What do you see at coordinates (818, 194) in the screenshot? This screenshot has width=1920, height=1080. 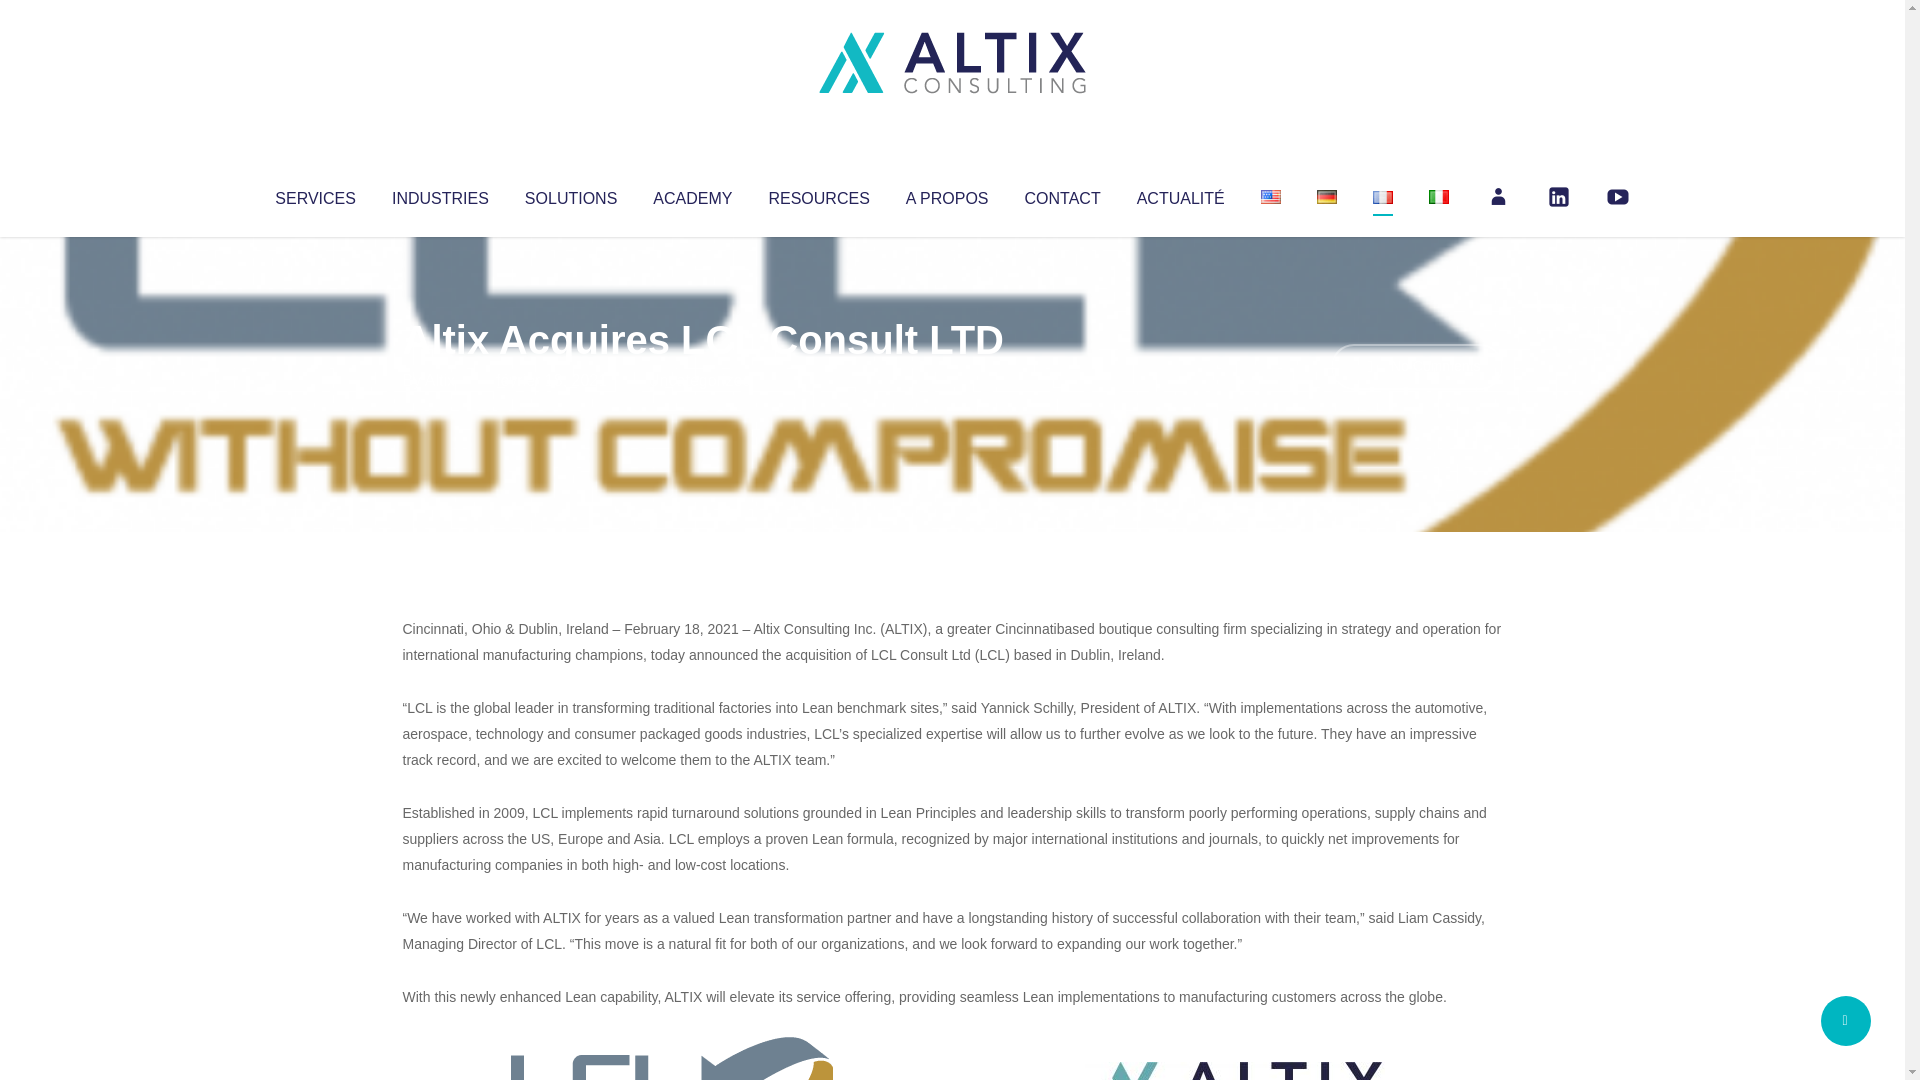 I see `RESOURCES` at bounding box center [818, 194].